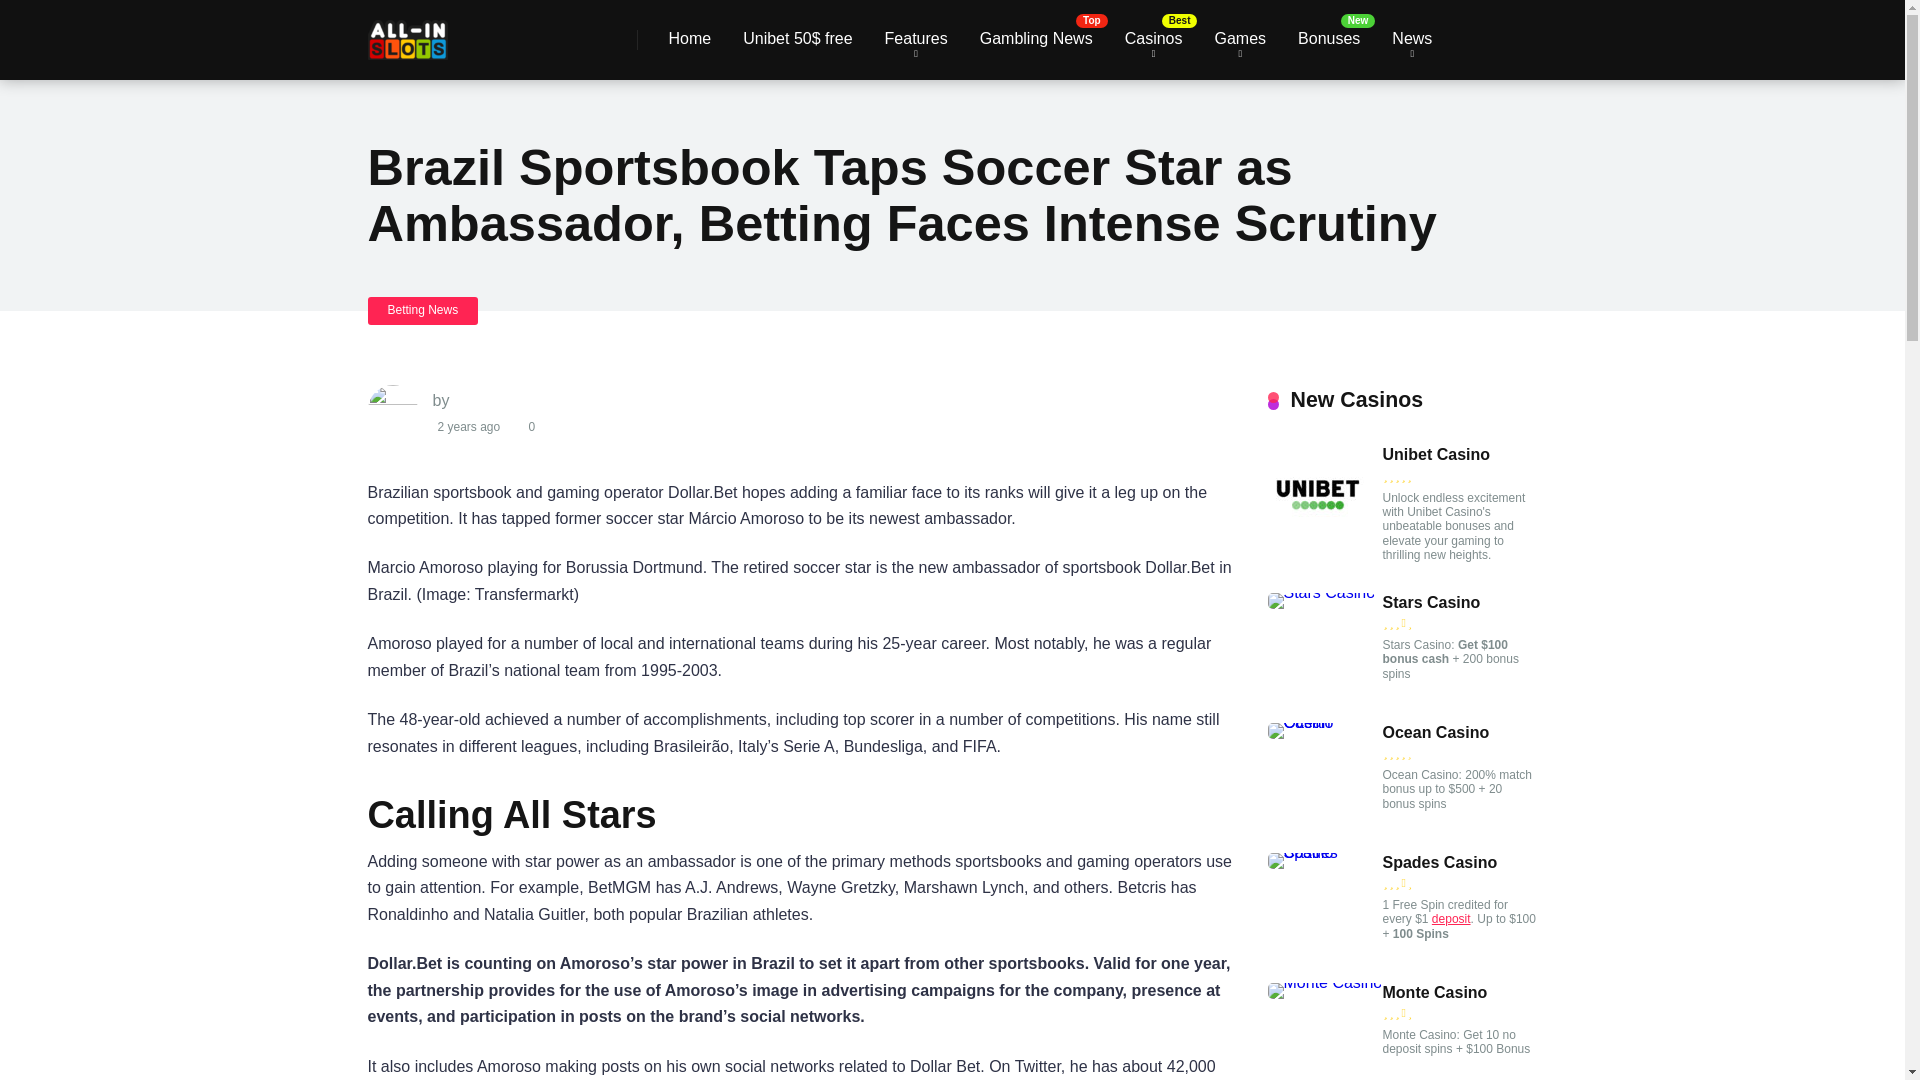 This screenshot has width=1920, height=1080. What do you see at coordinates (1036, 40) in the screenshot?
I see `Gambling News` at bounding box center [1036, 40].